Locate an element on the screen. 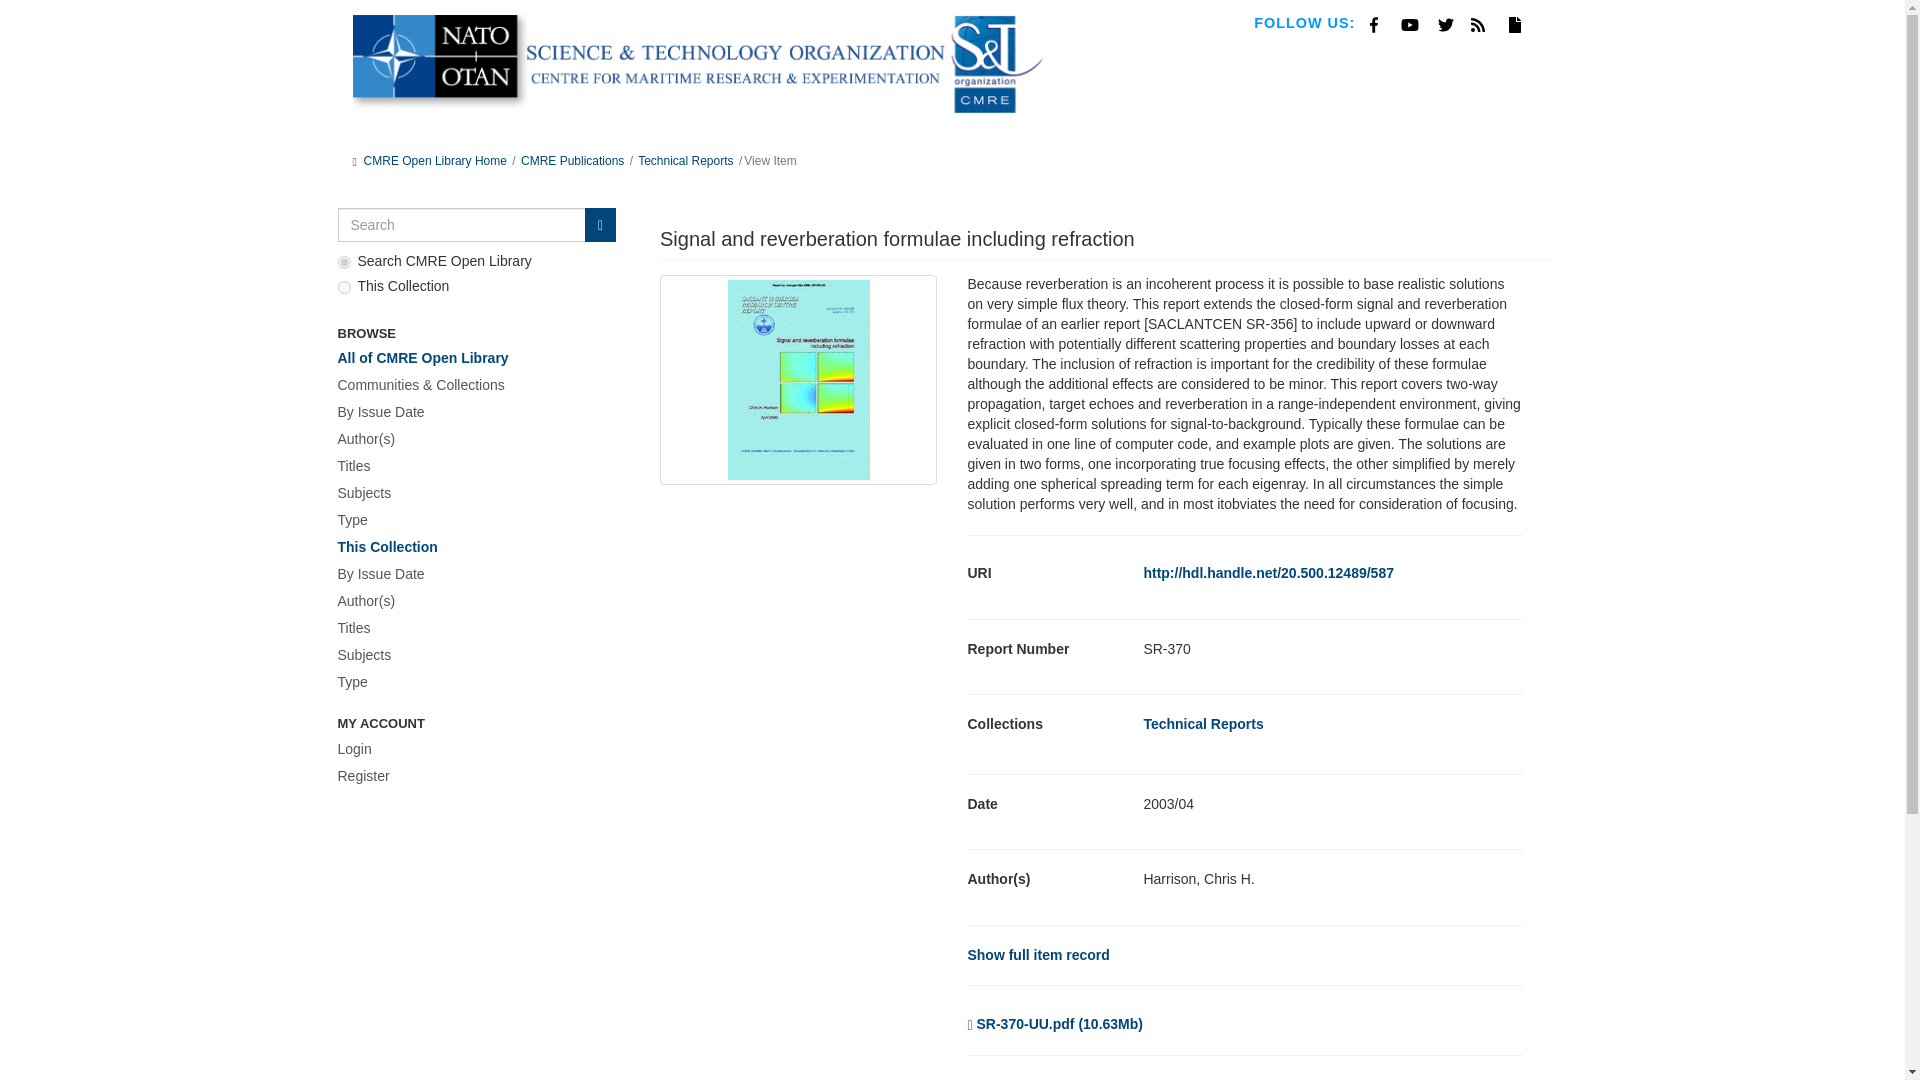  Register is located at coordinates (472, 776).